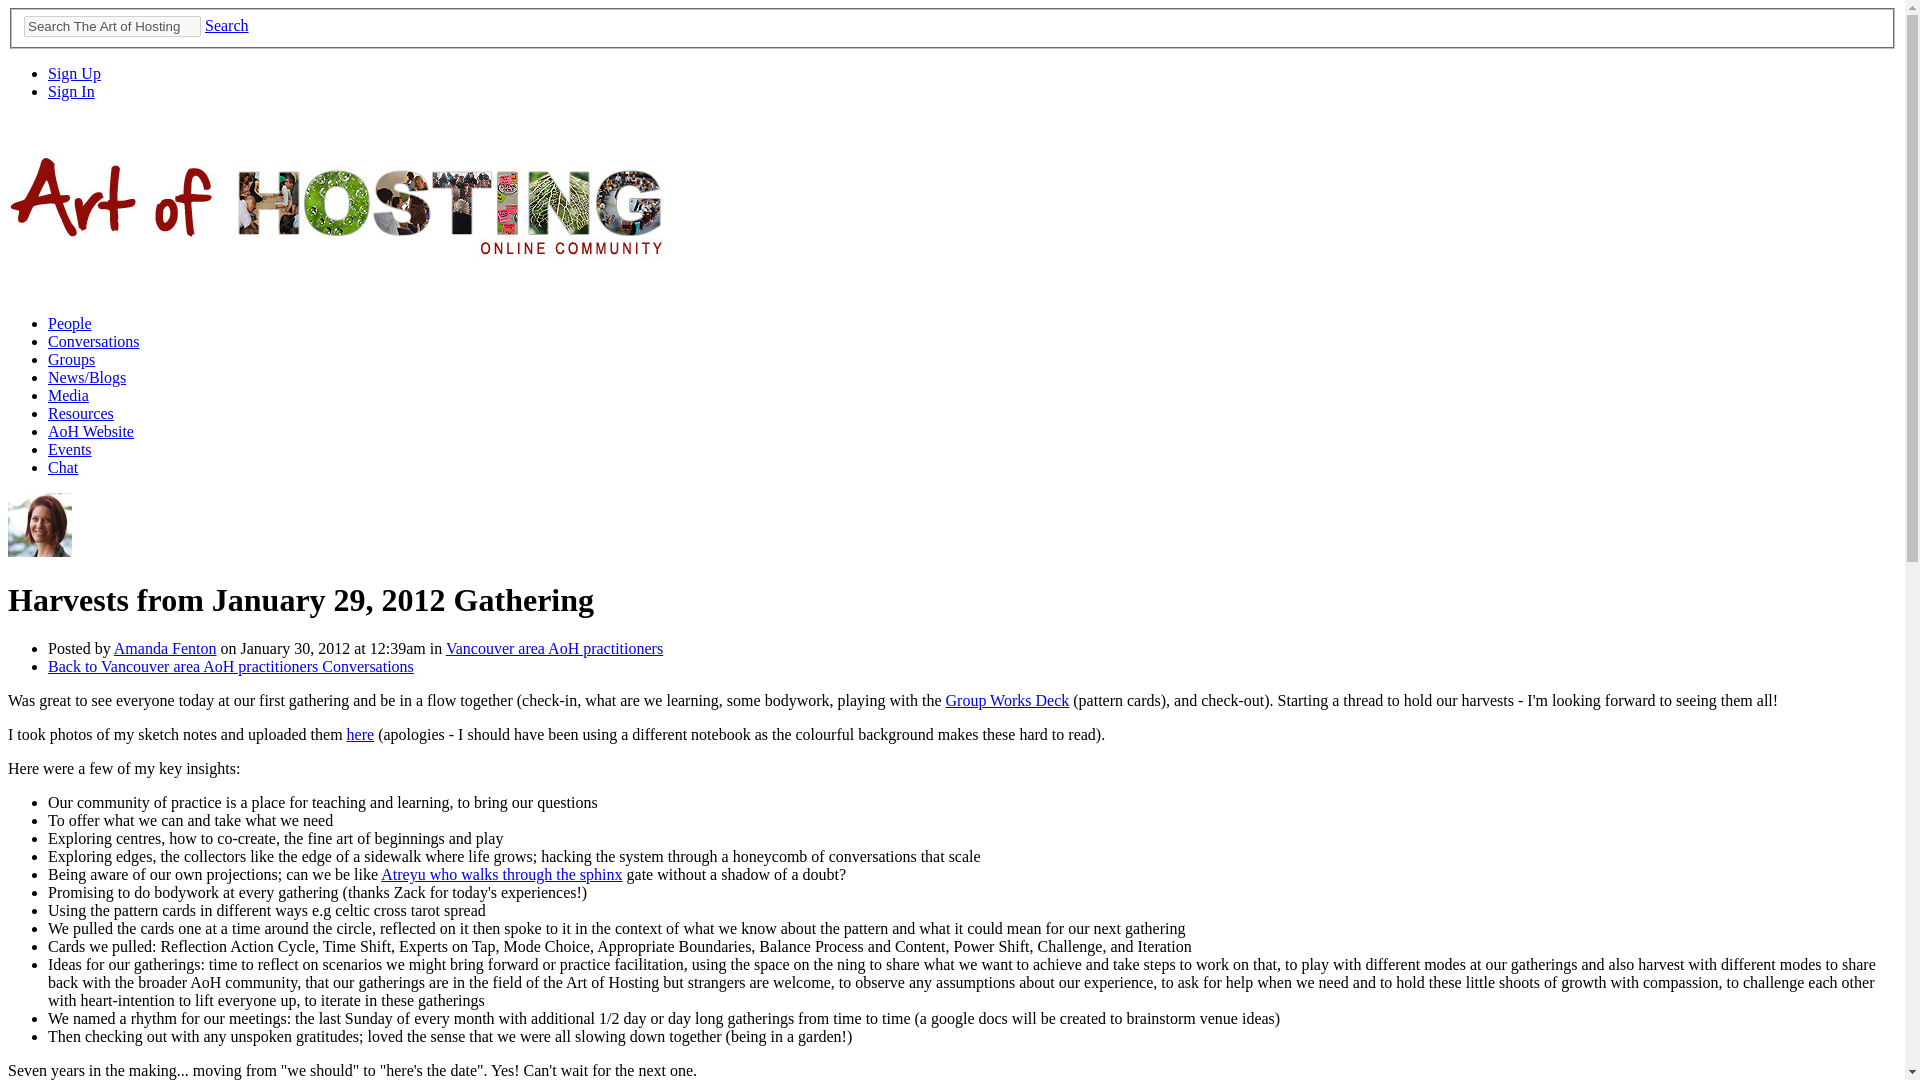  What do you see at coordinates (1008, 700) in the screenshot?
I see `Group Works Deck` at bounding box center [1008, 700].